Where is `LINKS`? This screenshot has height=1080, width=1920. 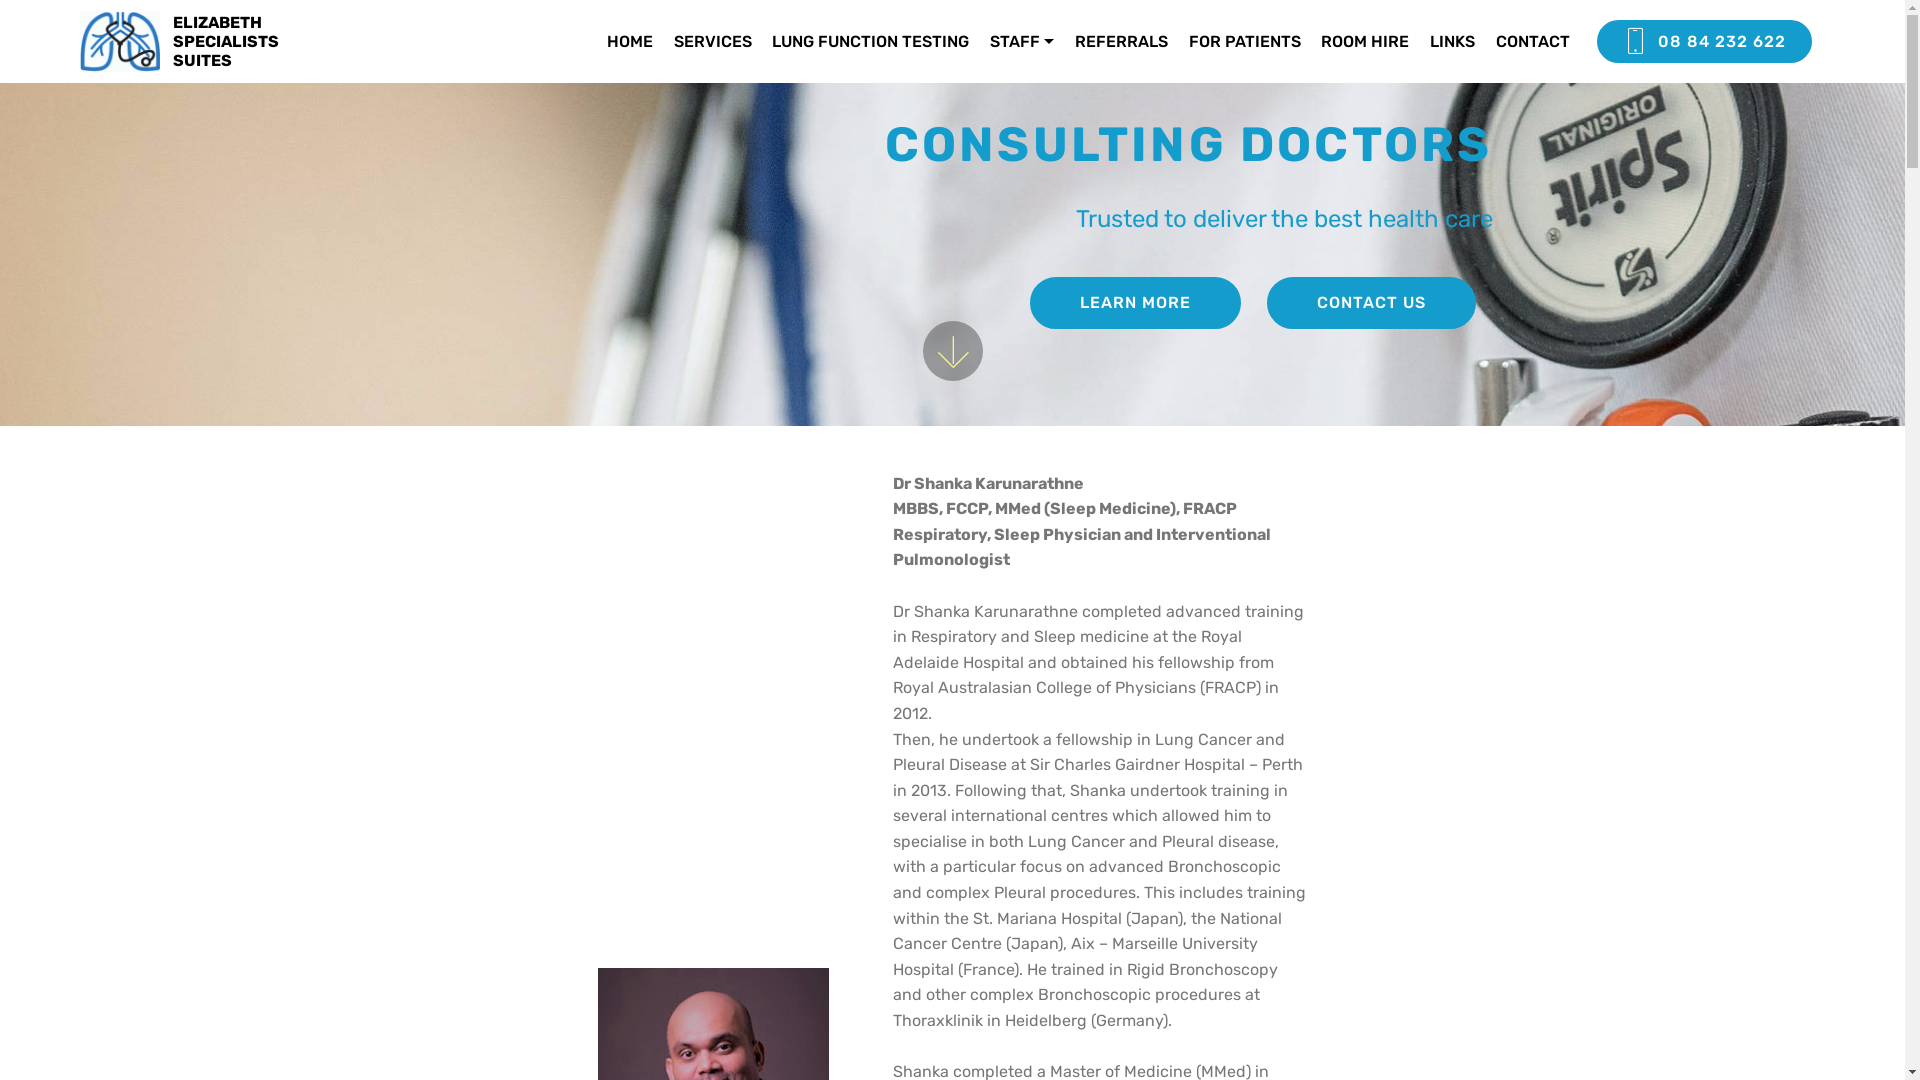
LINKS is located at coordinates (1452, 41).